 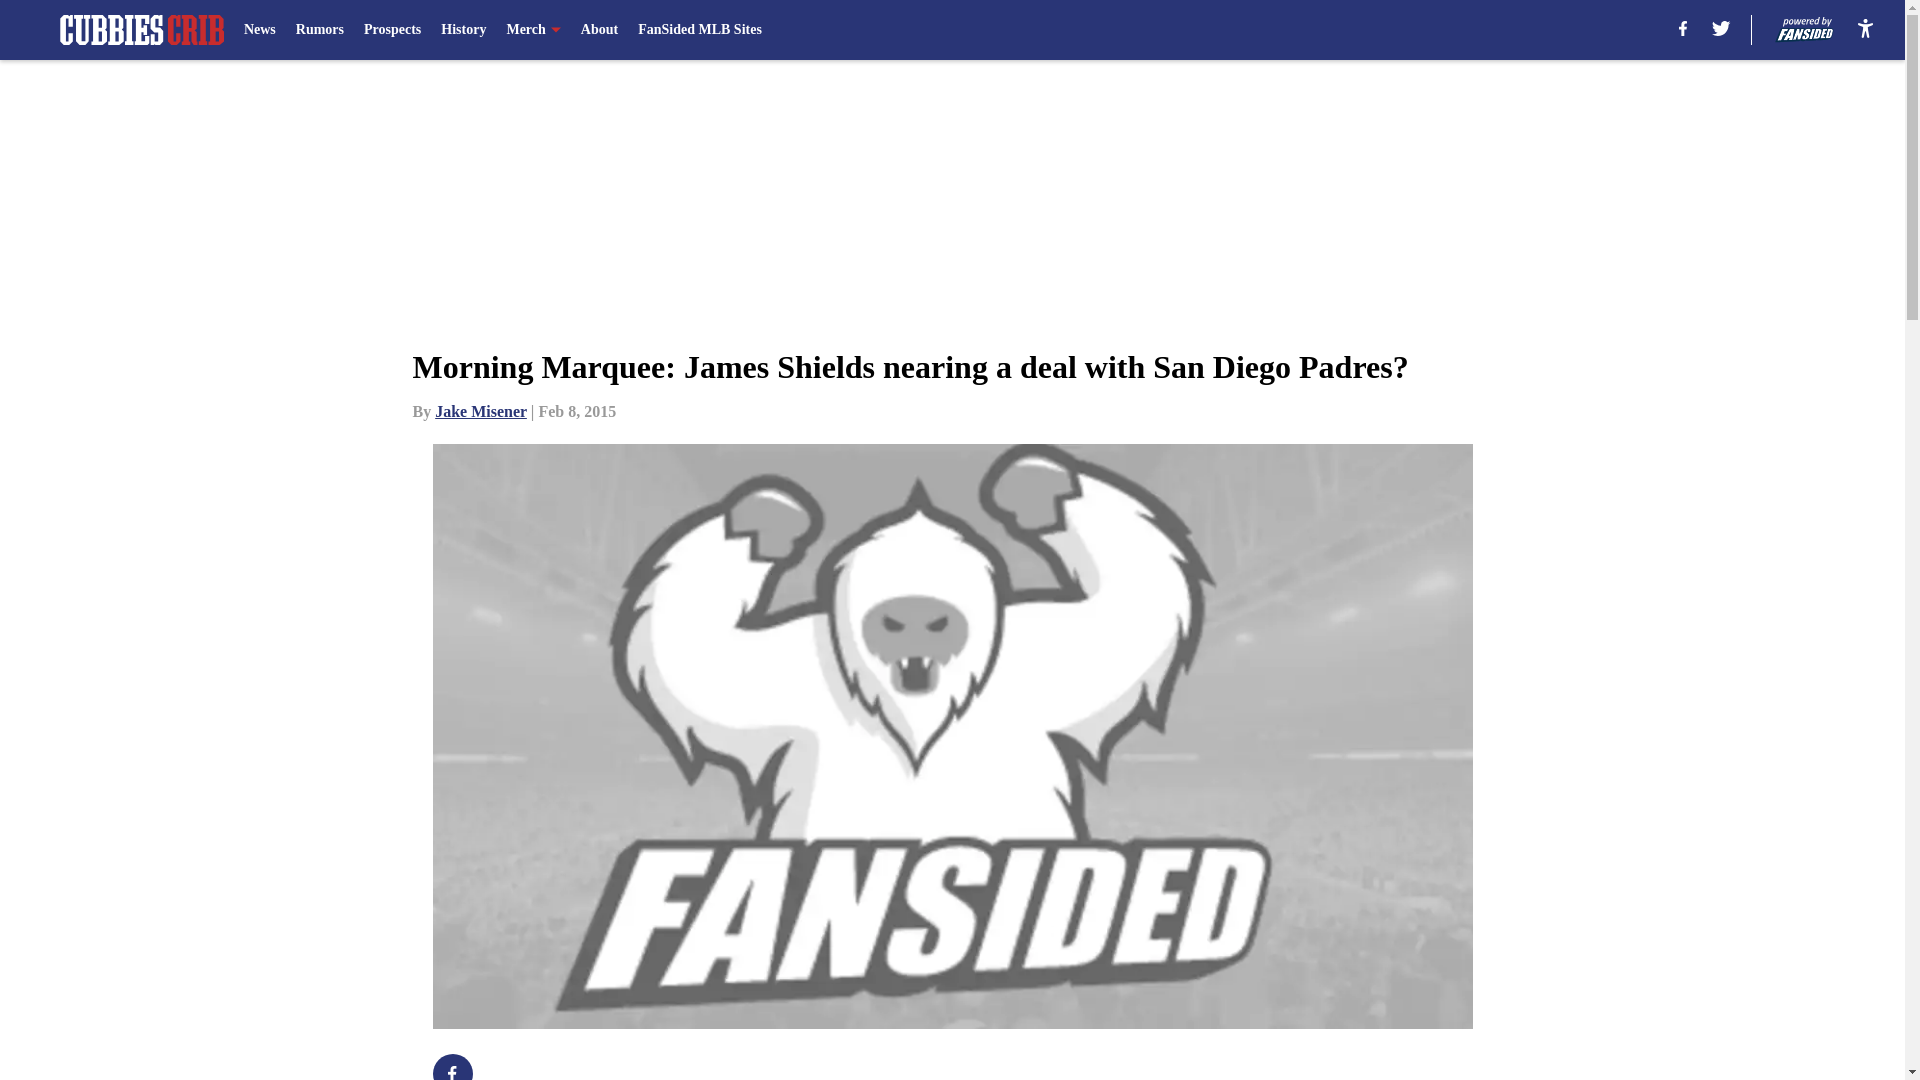 I want to click on Prospects, so click(x=392, y=30).